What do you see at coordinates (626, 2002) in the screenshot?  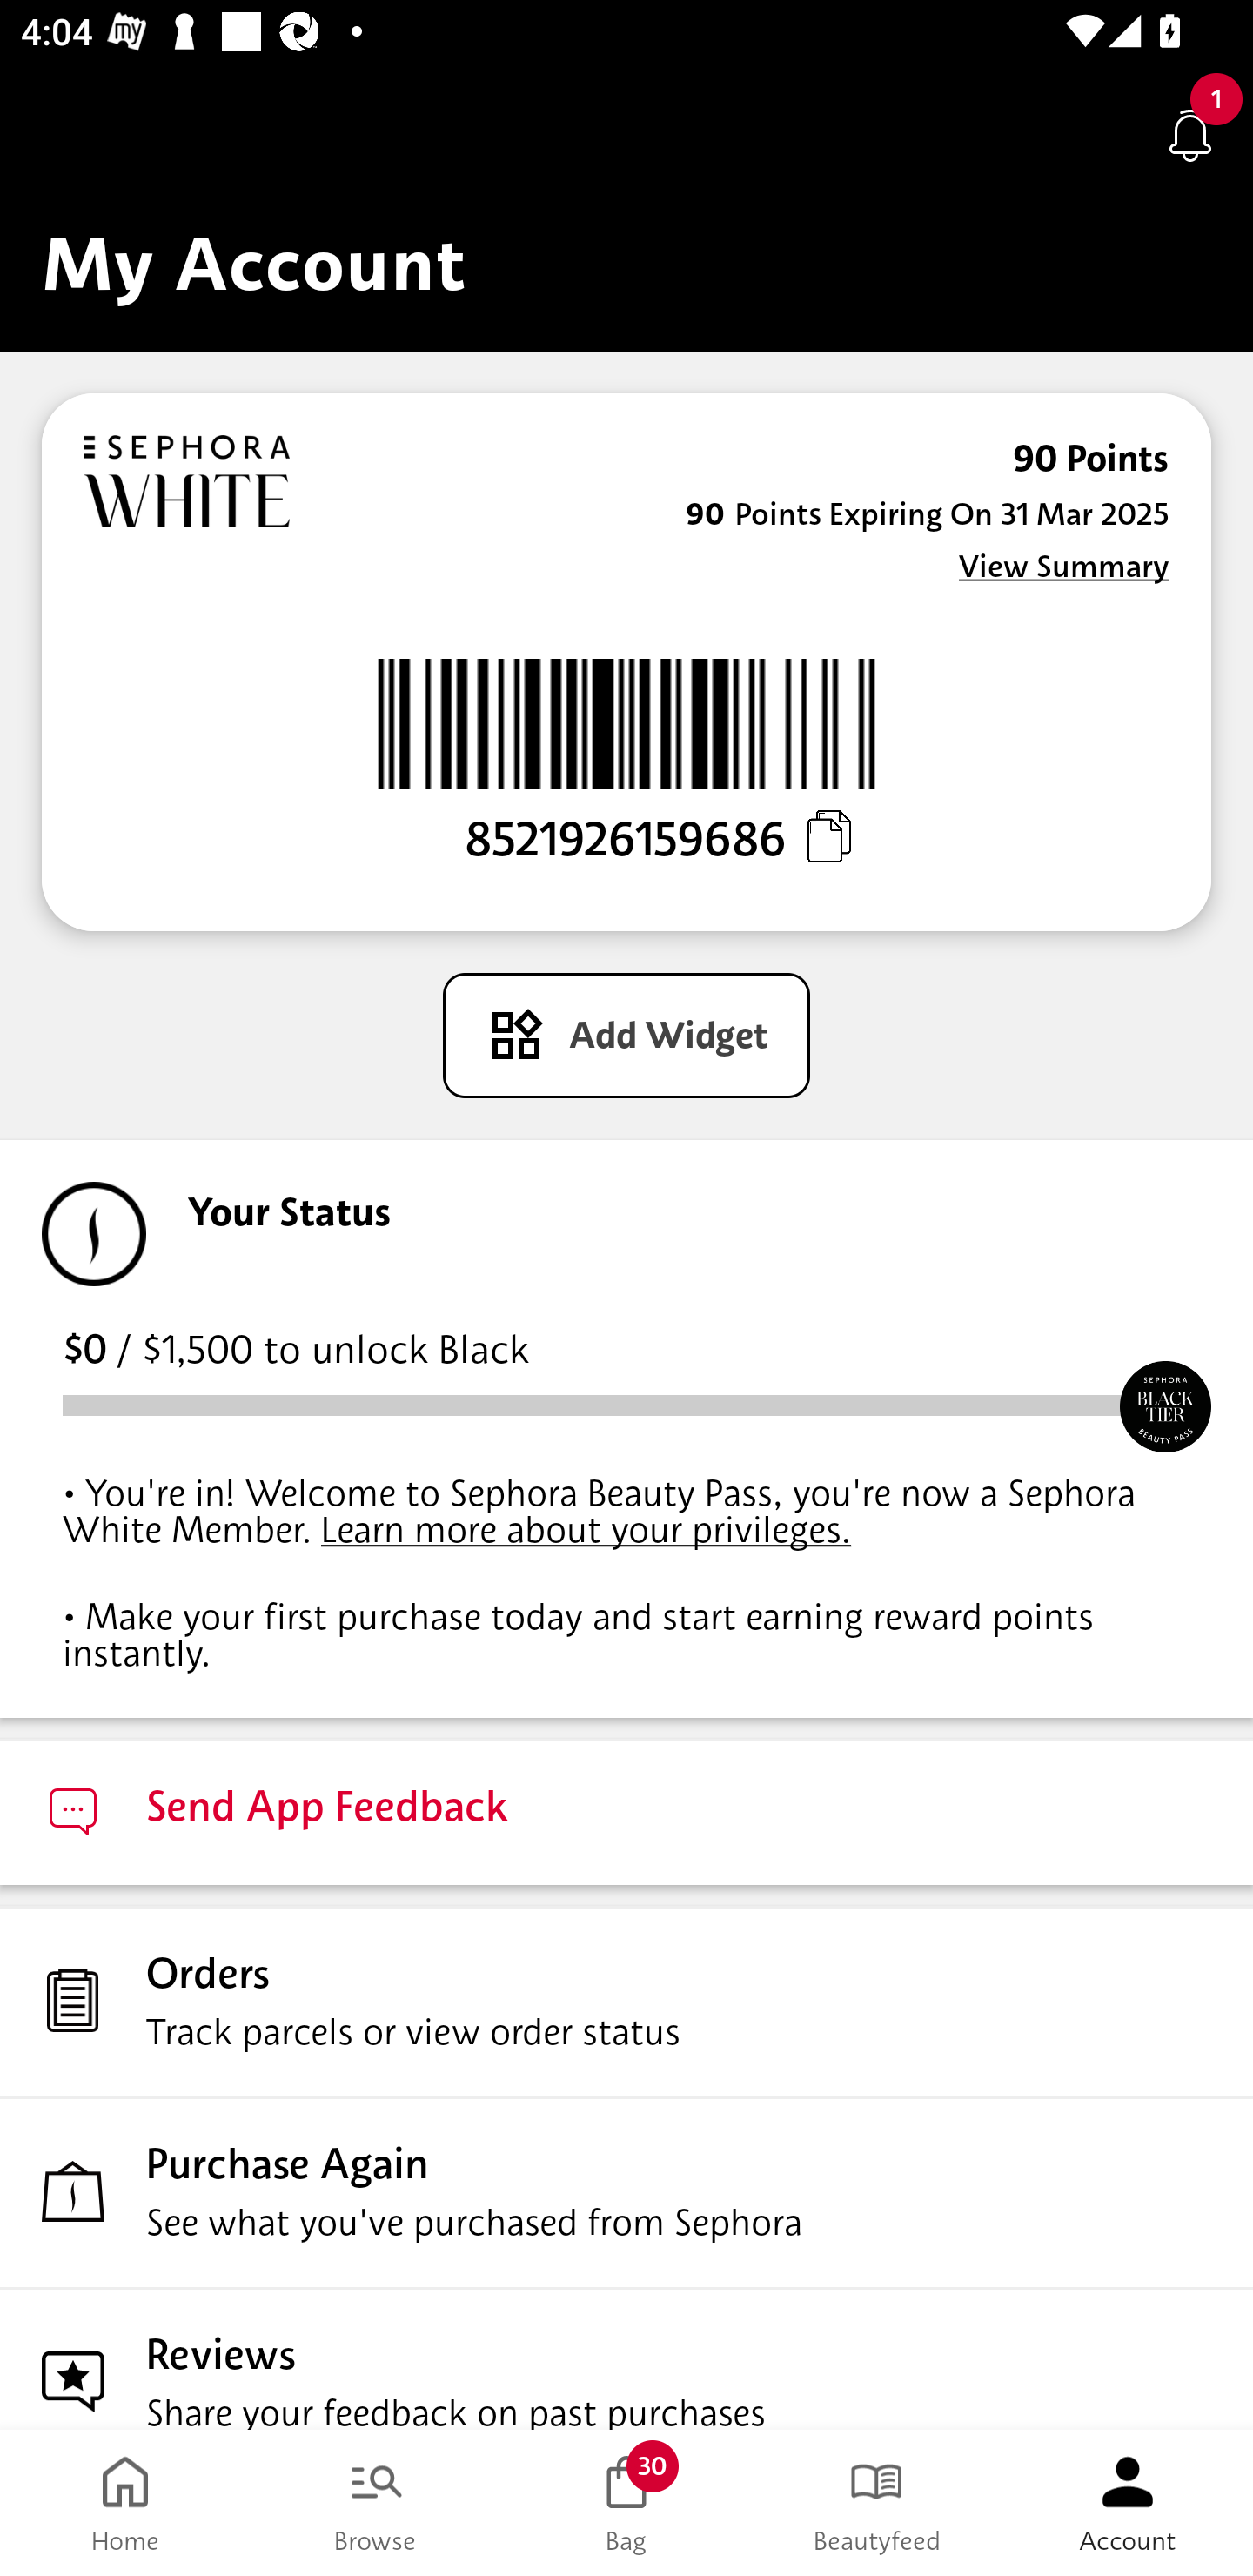 I see `Orders Track parcels or view order status` at bounding box center [626, 2002].